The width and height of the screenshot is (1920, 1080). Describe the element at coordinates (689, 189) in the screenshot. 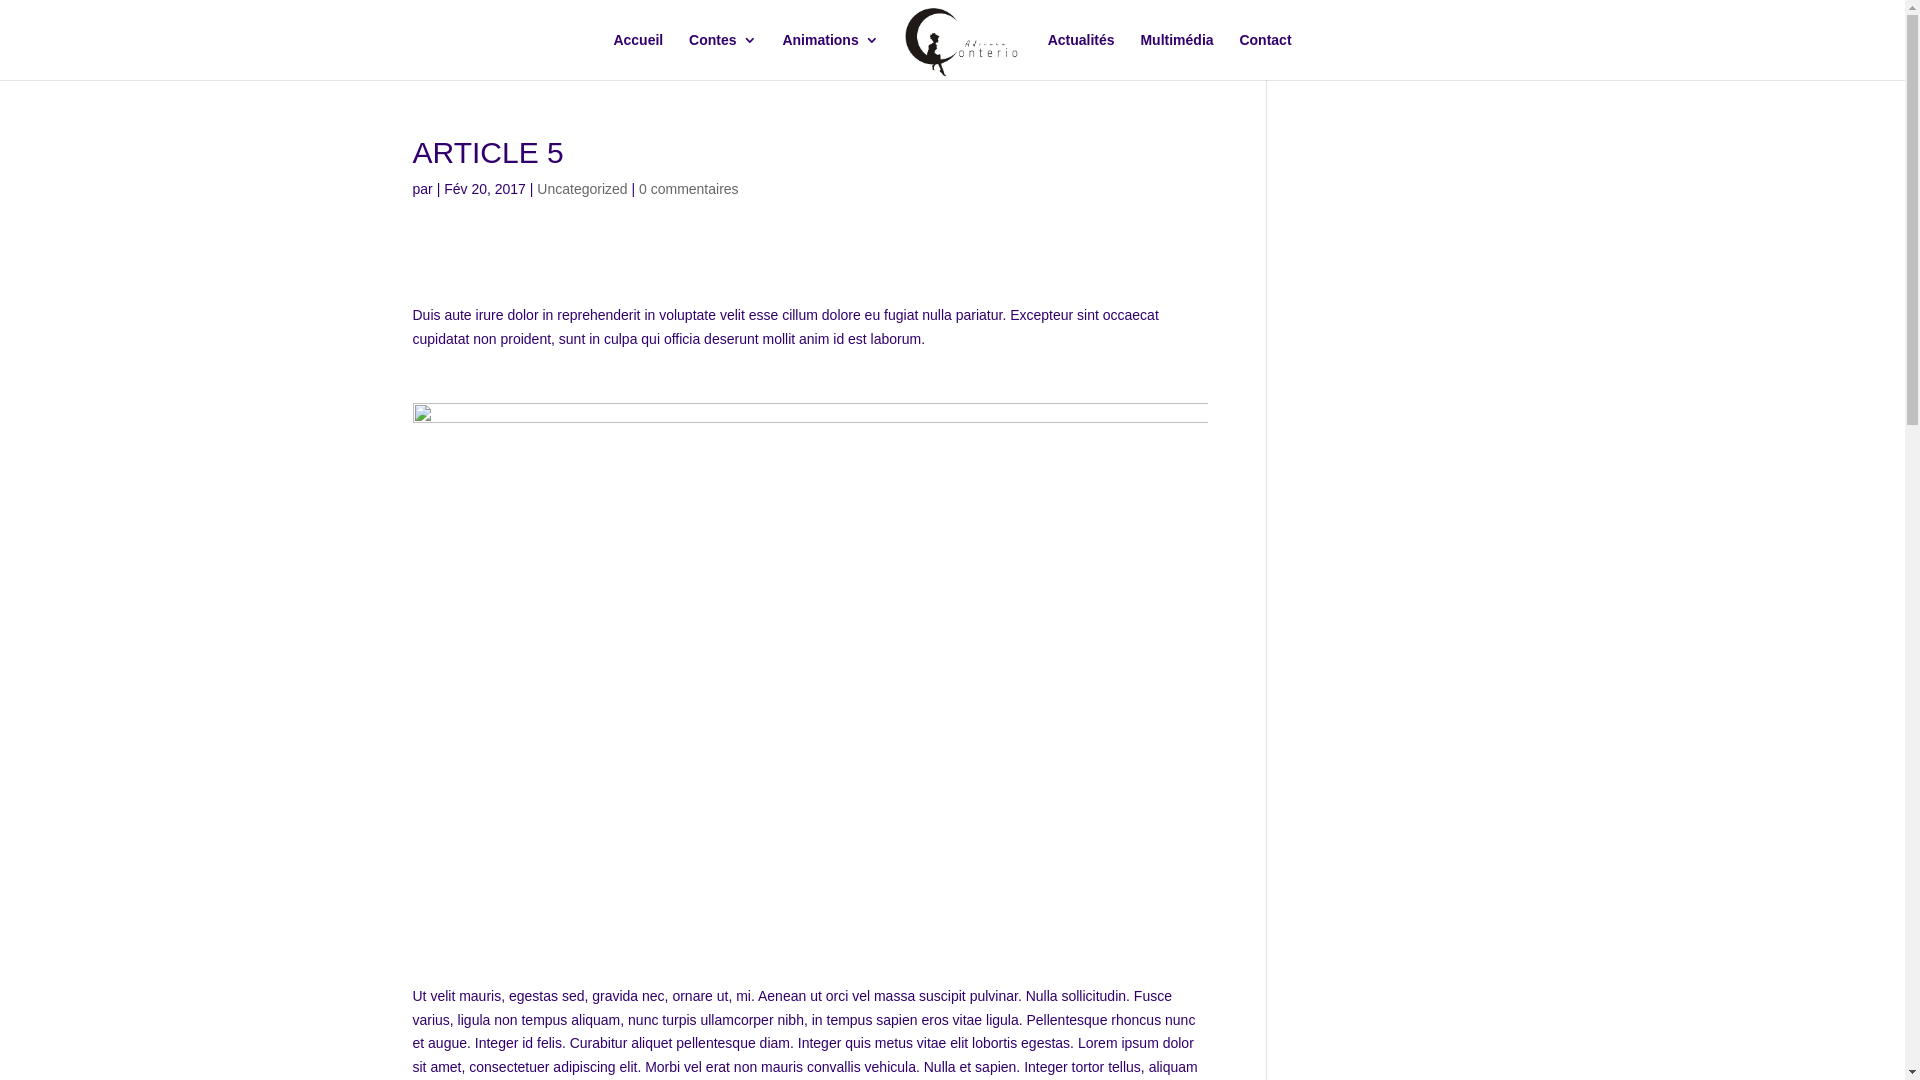

I see `0 commentaires` at that location.